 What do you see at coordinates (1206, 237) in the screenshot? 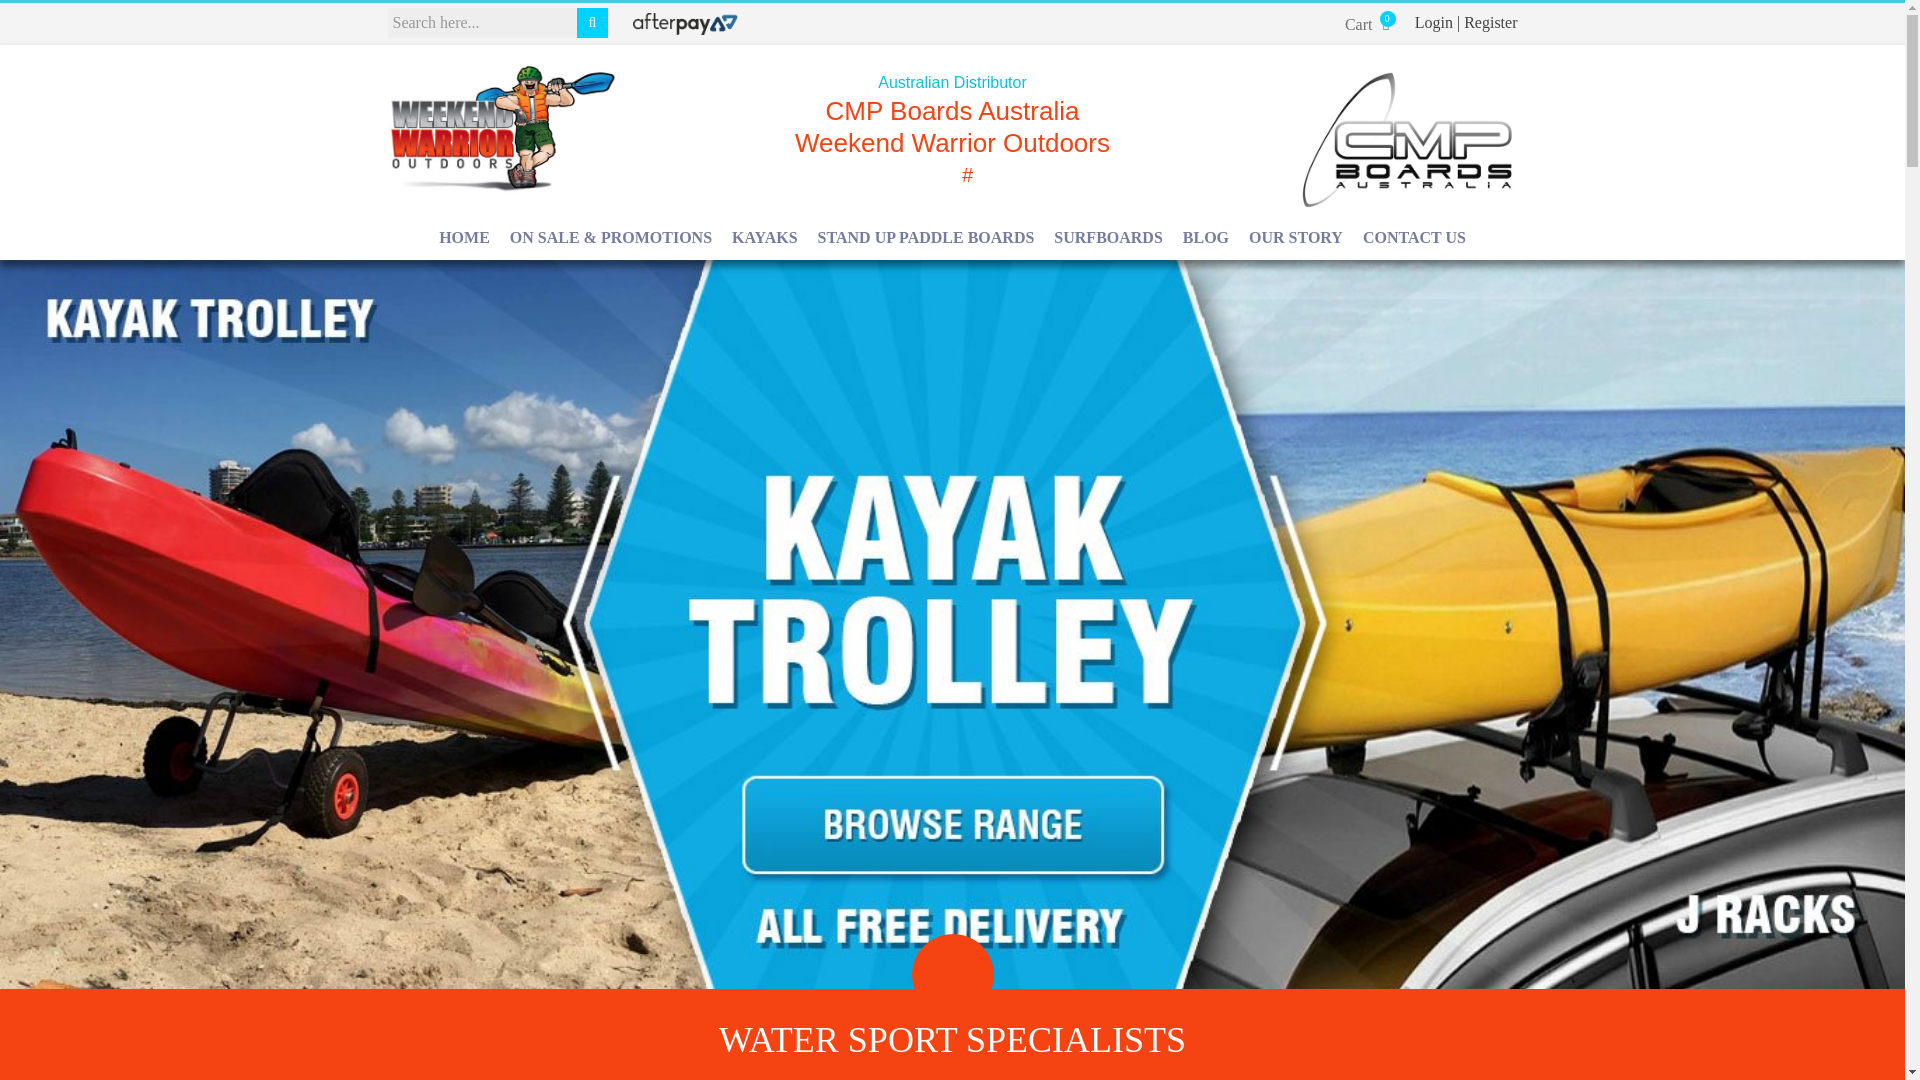
I see `BLOG` at bounding box center [1206, 237].